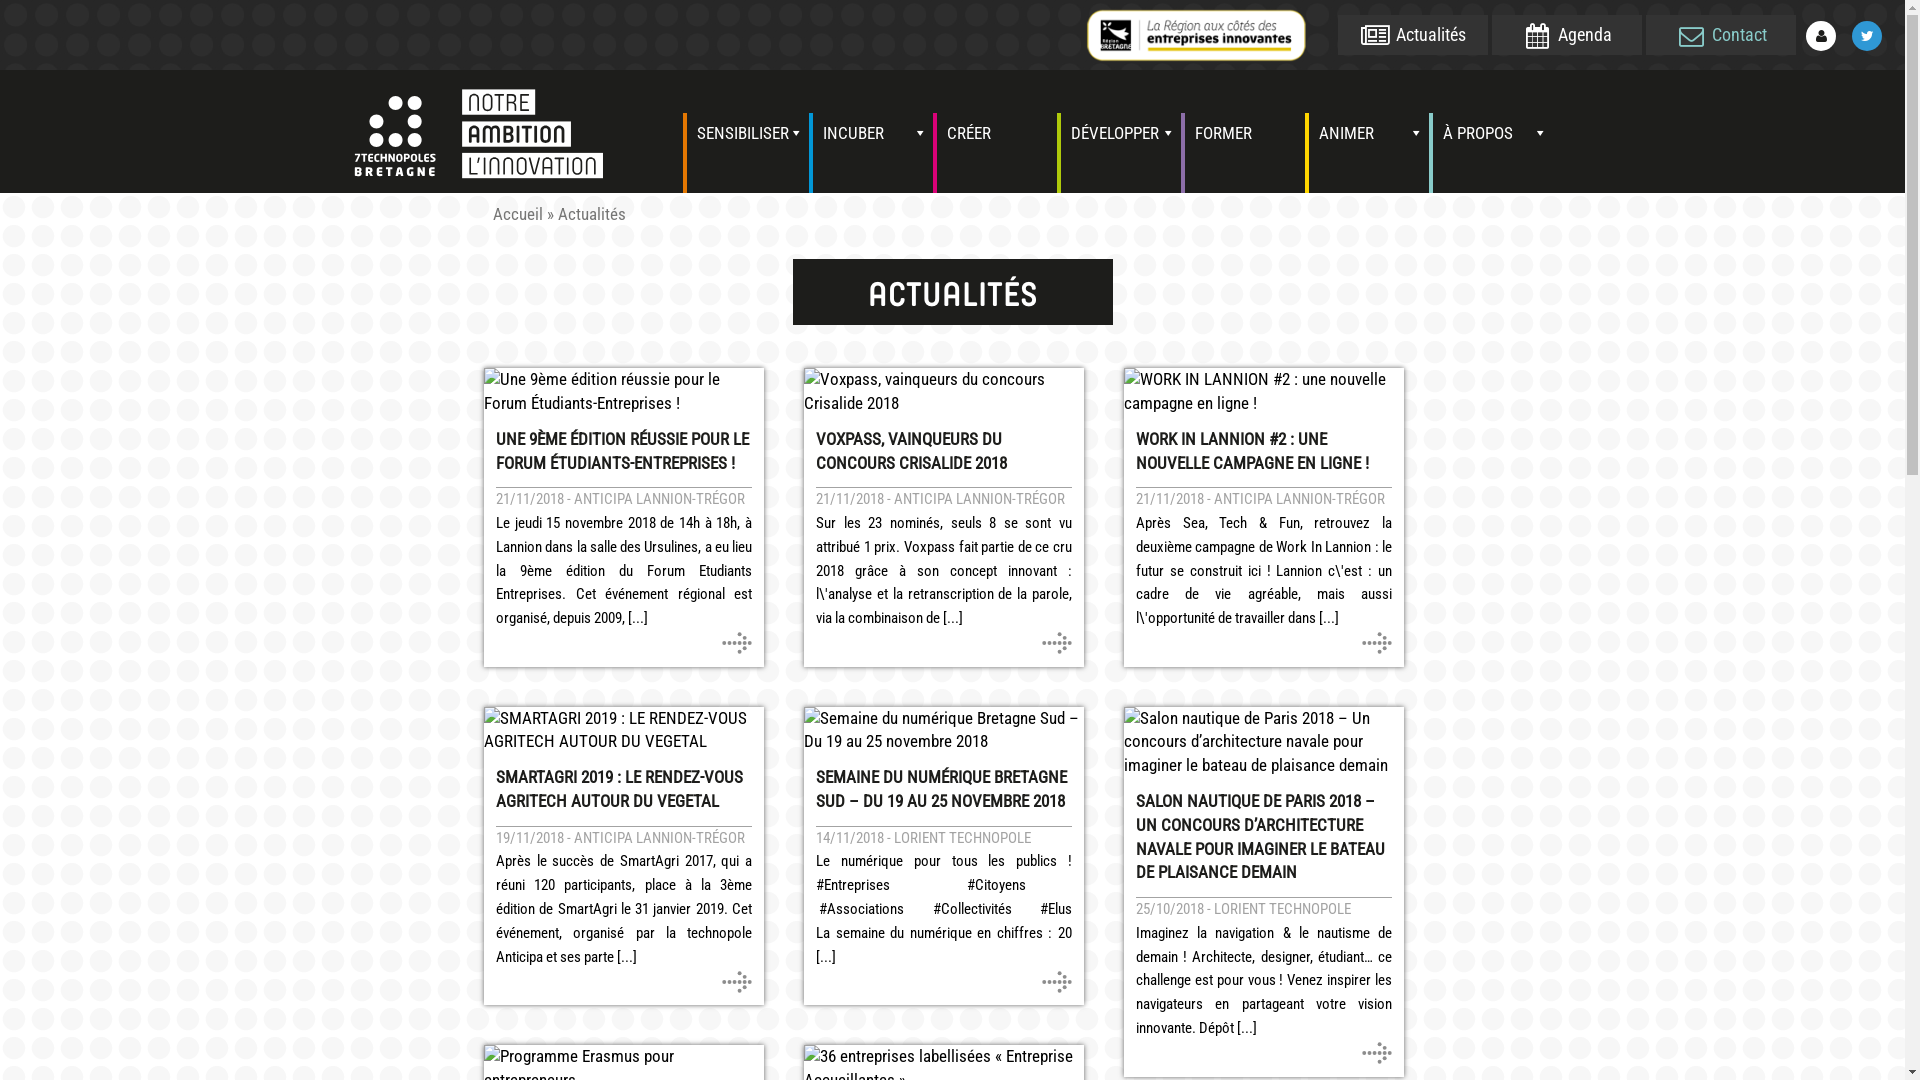  What do you see at coordinates (1368, 153) in the screenshot?
I see `ANIMER` at bounding box center [1368, 153].